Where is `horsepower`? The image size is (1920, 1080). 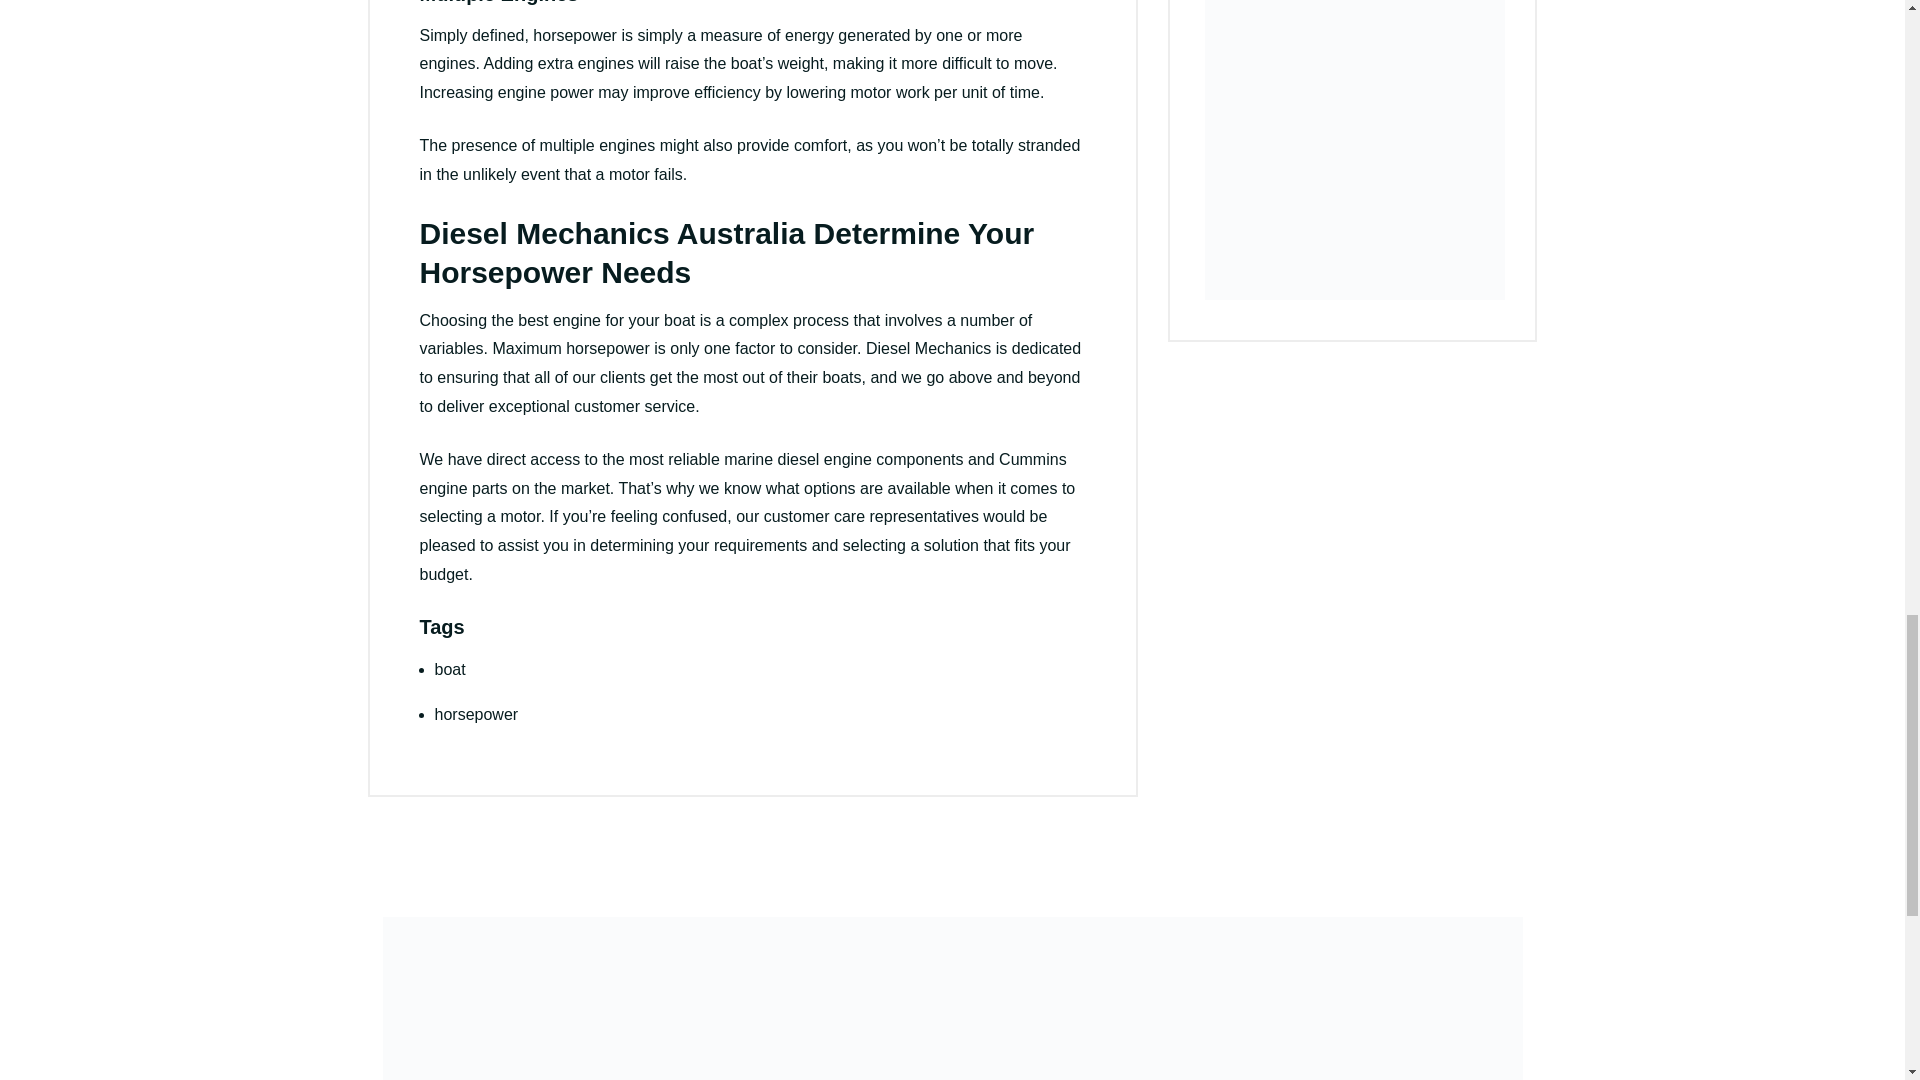
horsepower is located at coordinates (476, 714).